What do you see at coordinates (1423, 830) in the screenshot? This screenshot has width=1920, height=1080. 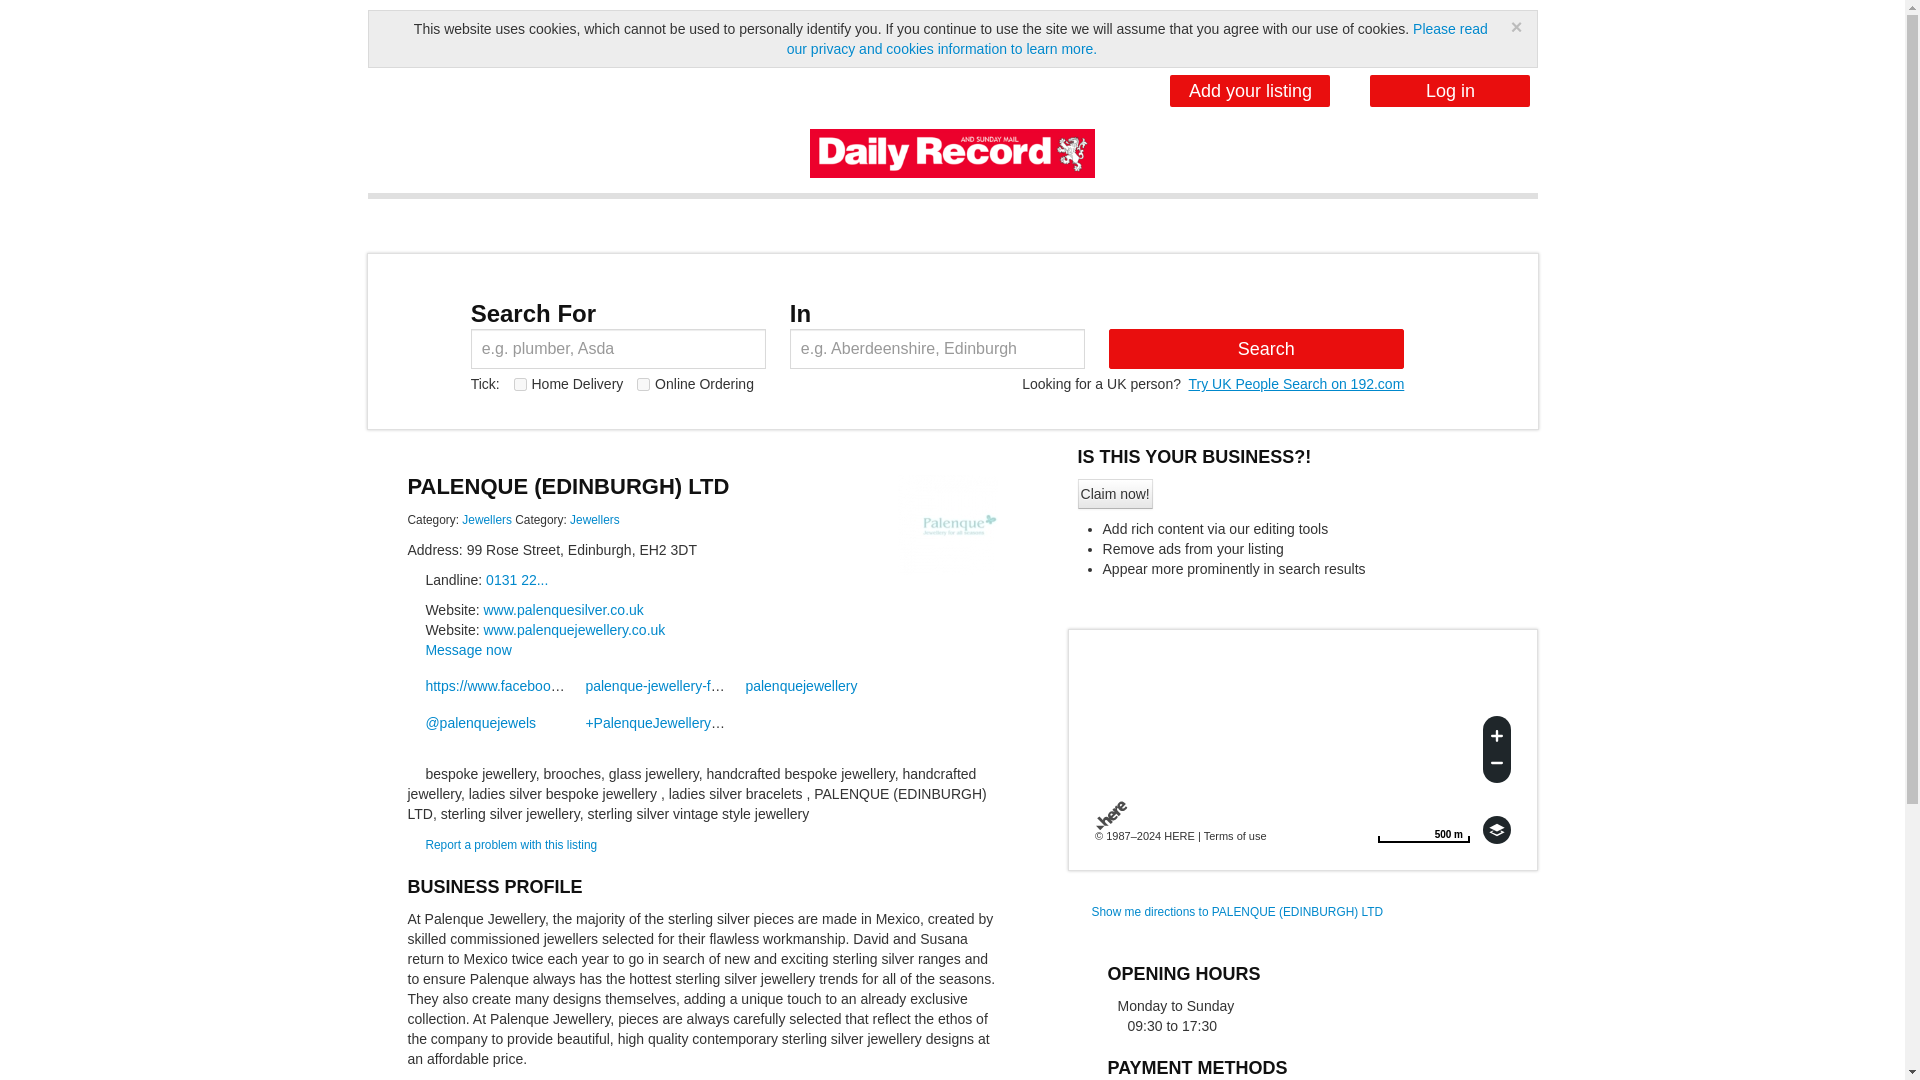 I see `Jewellers` at bounding box center [1423, 830].